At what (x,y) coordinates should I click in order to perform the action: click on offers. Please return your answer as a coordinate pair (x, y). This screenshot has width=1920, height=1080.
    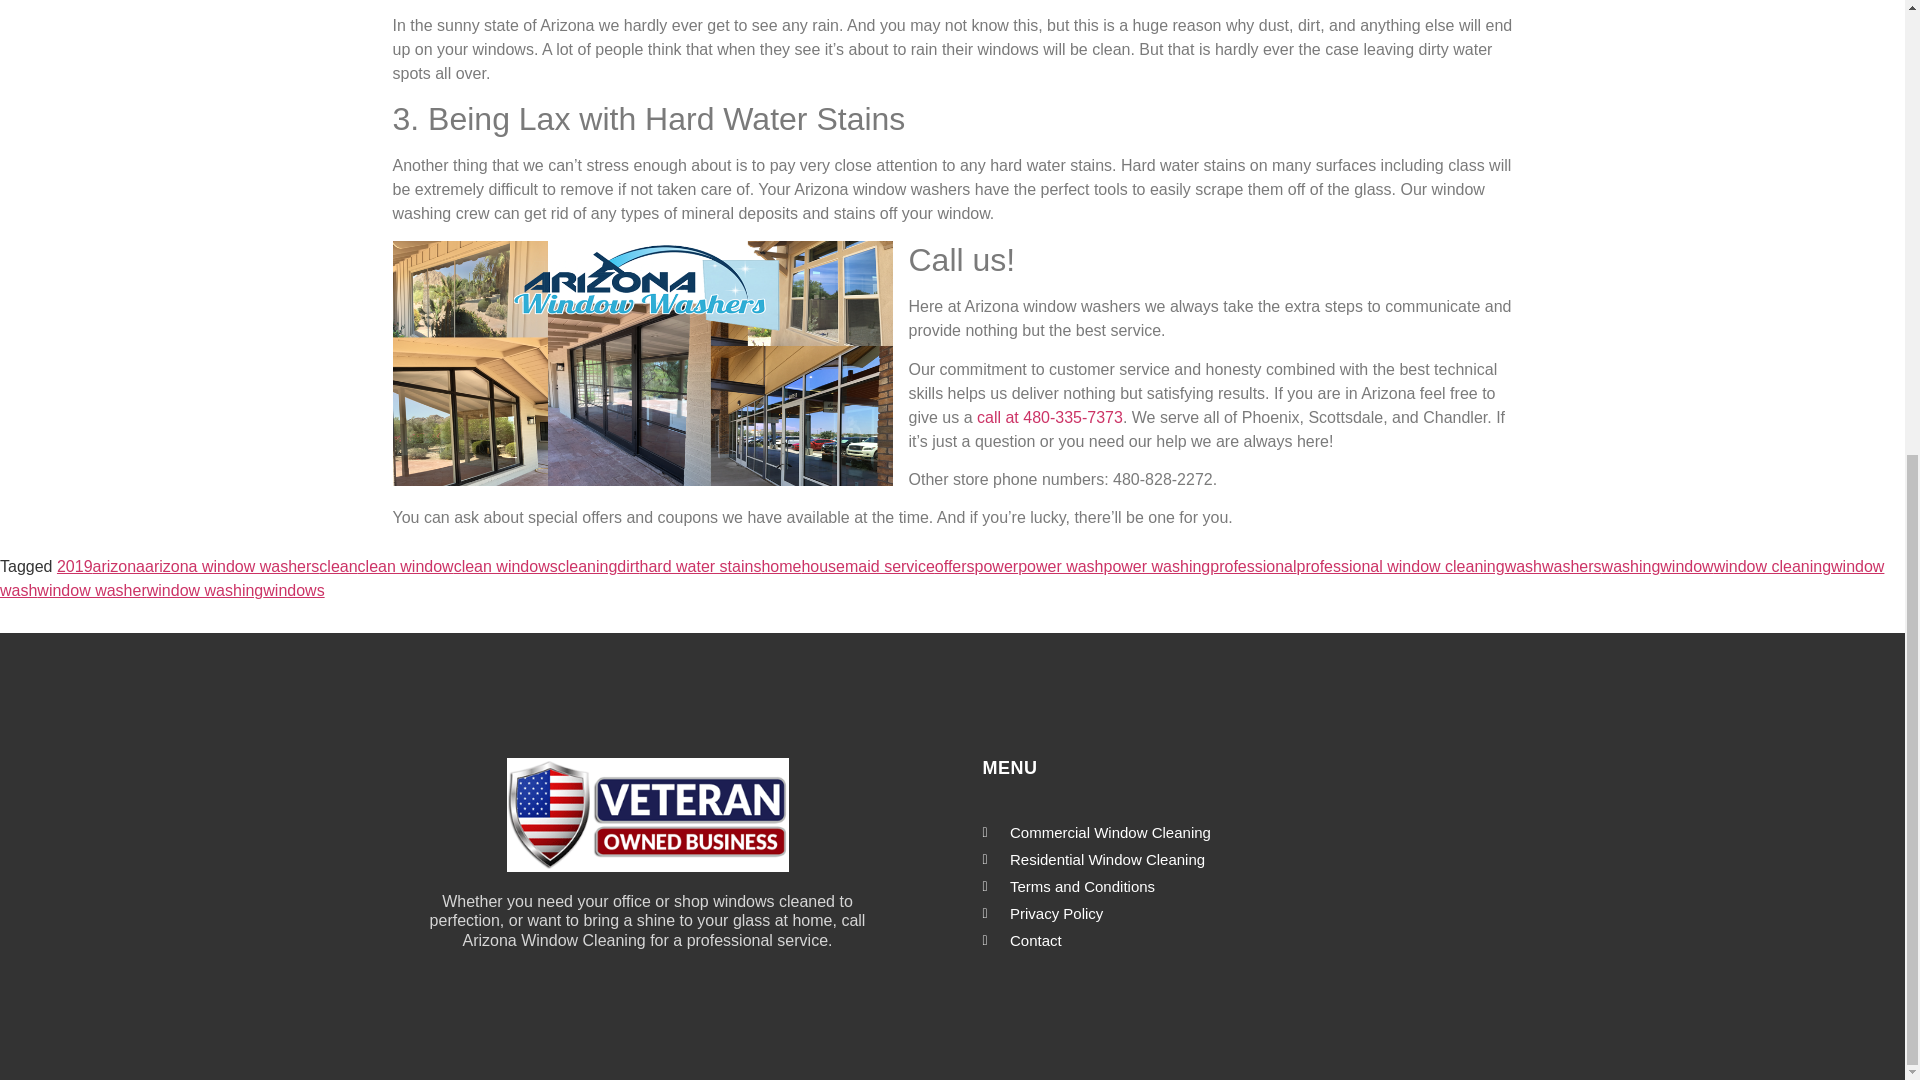
    Looking at the image, I should click on (955, 566).